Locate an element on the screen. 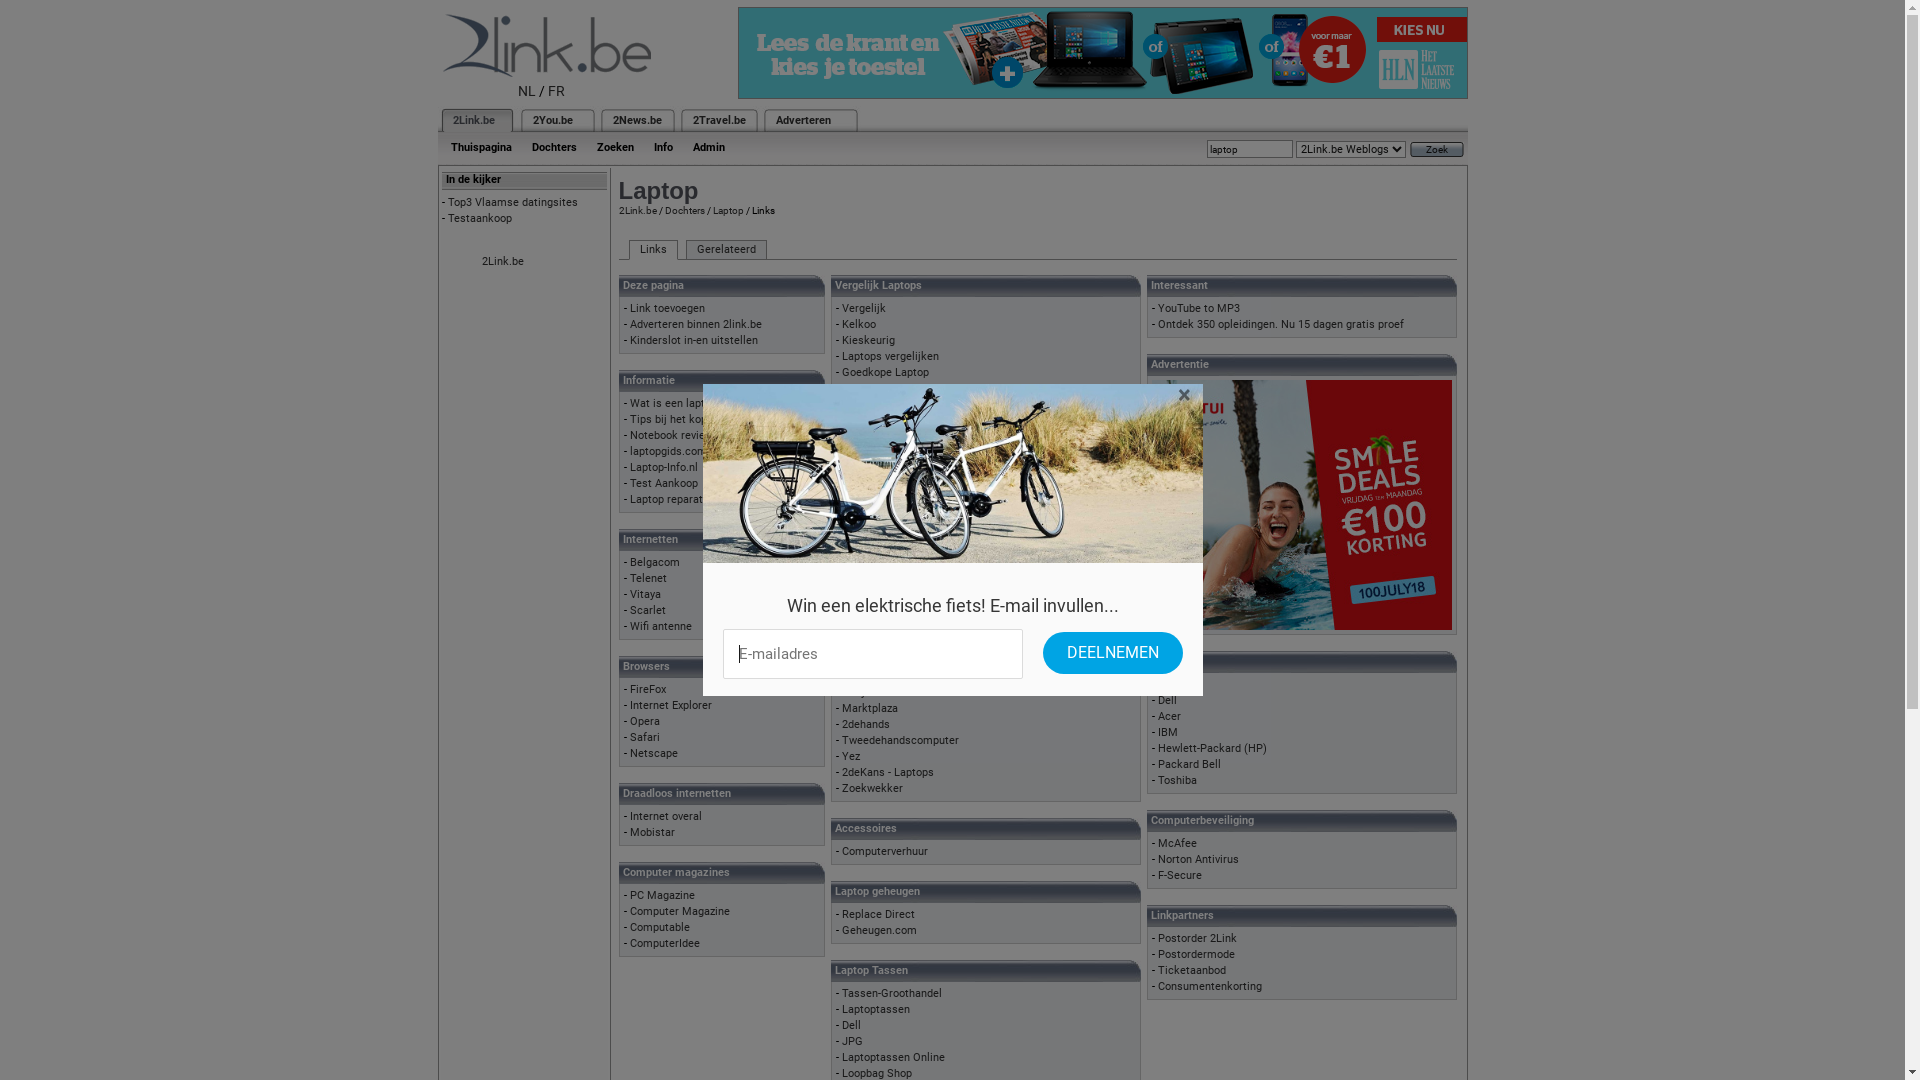  Geheugen.com is located at coordinates (880, 930).